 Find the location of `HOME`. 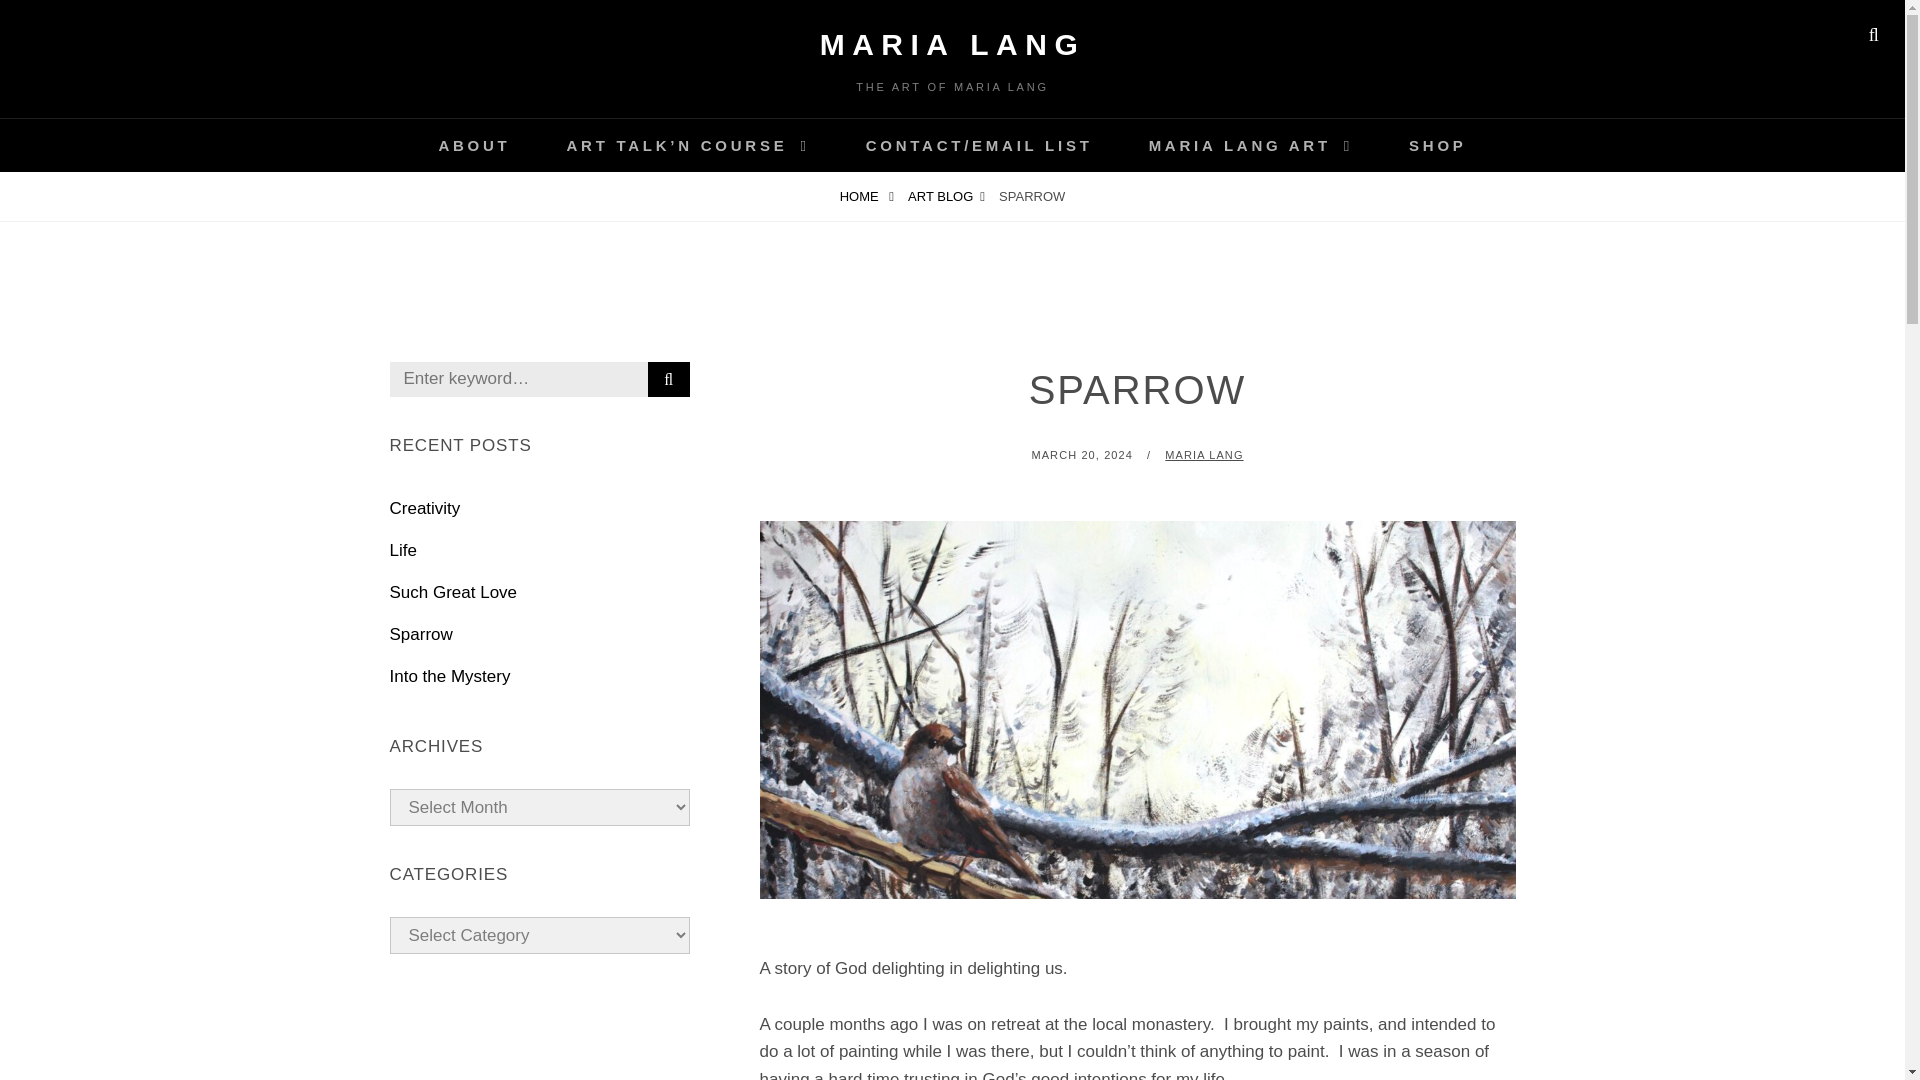

HOME is located at coordinates (866, 196).